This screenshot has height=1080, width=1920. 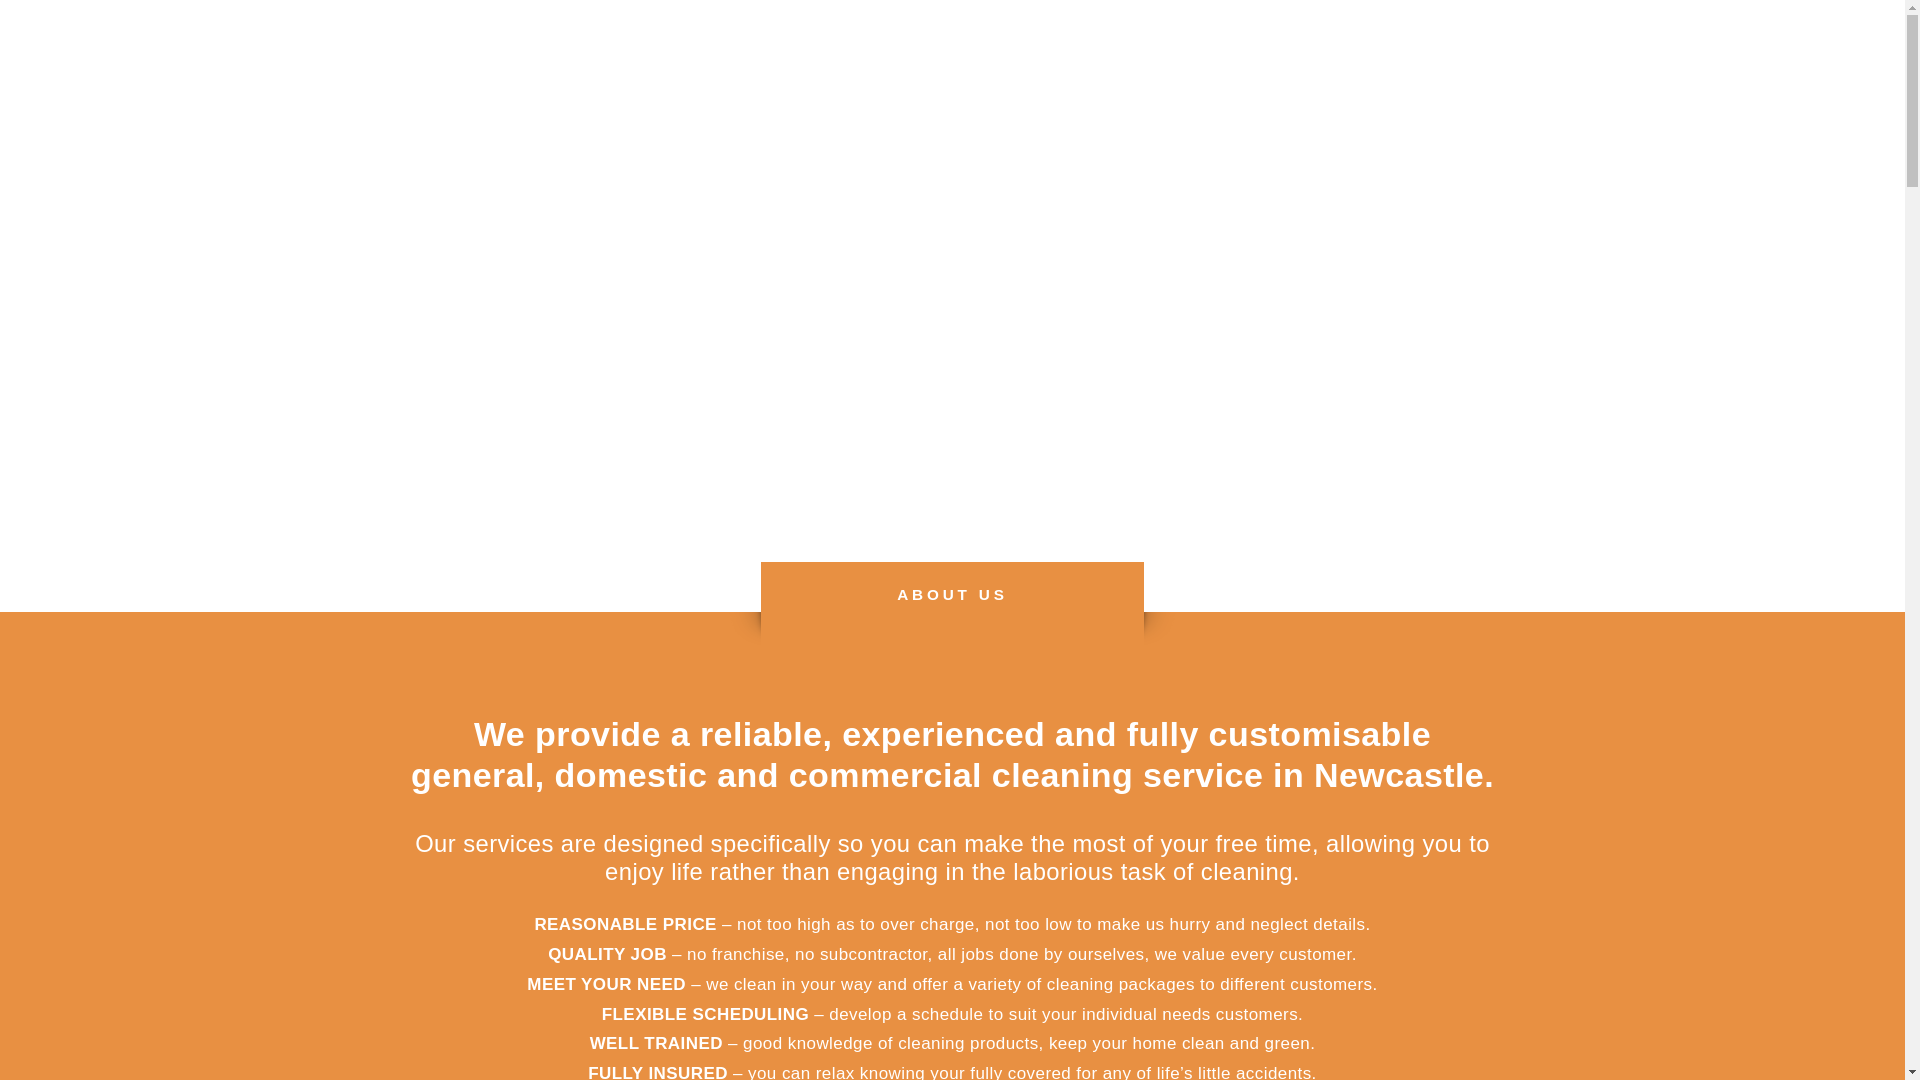 I want to click on HOME, so click(x=745, y=84).